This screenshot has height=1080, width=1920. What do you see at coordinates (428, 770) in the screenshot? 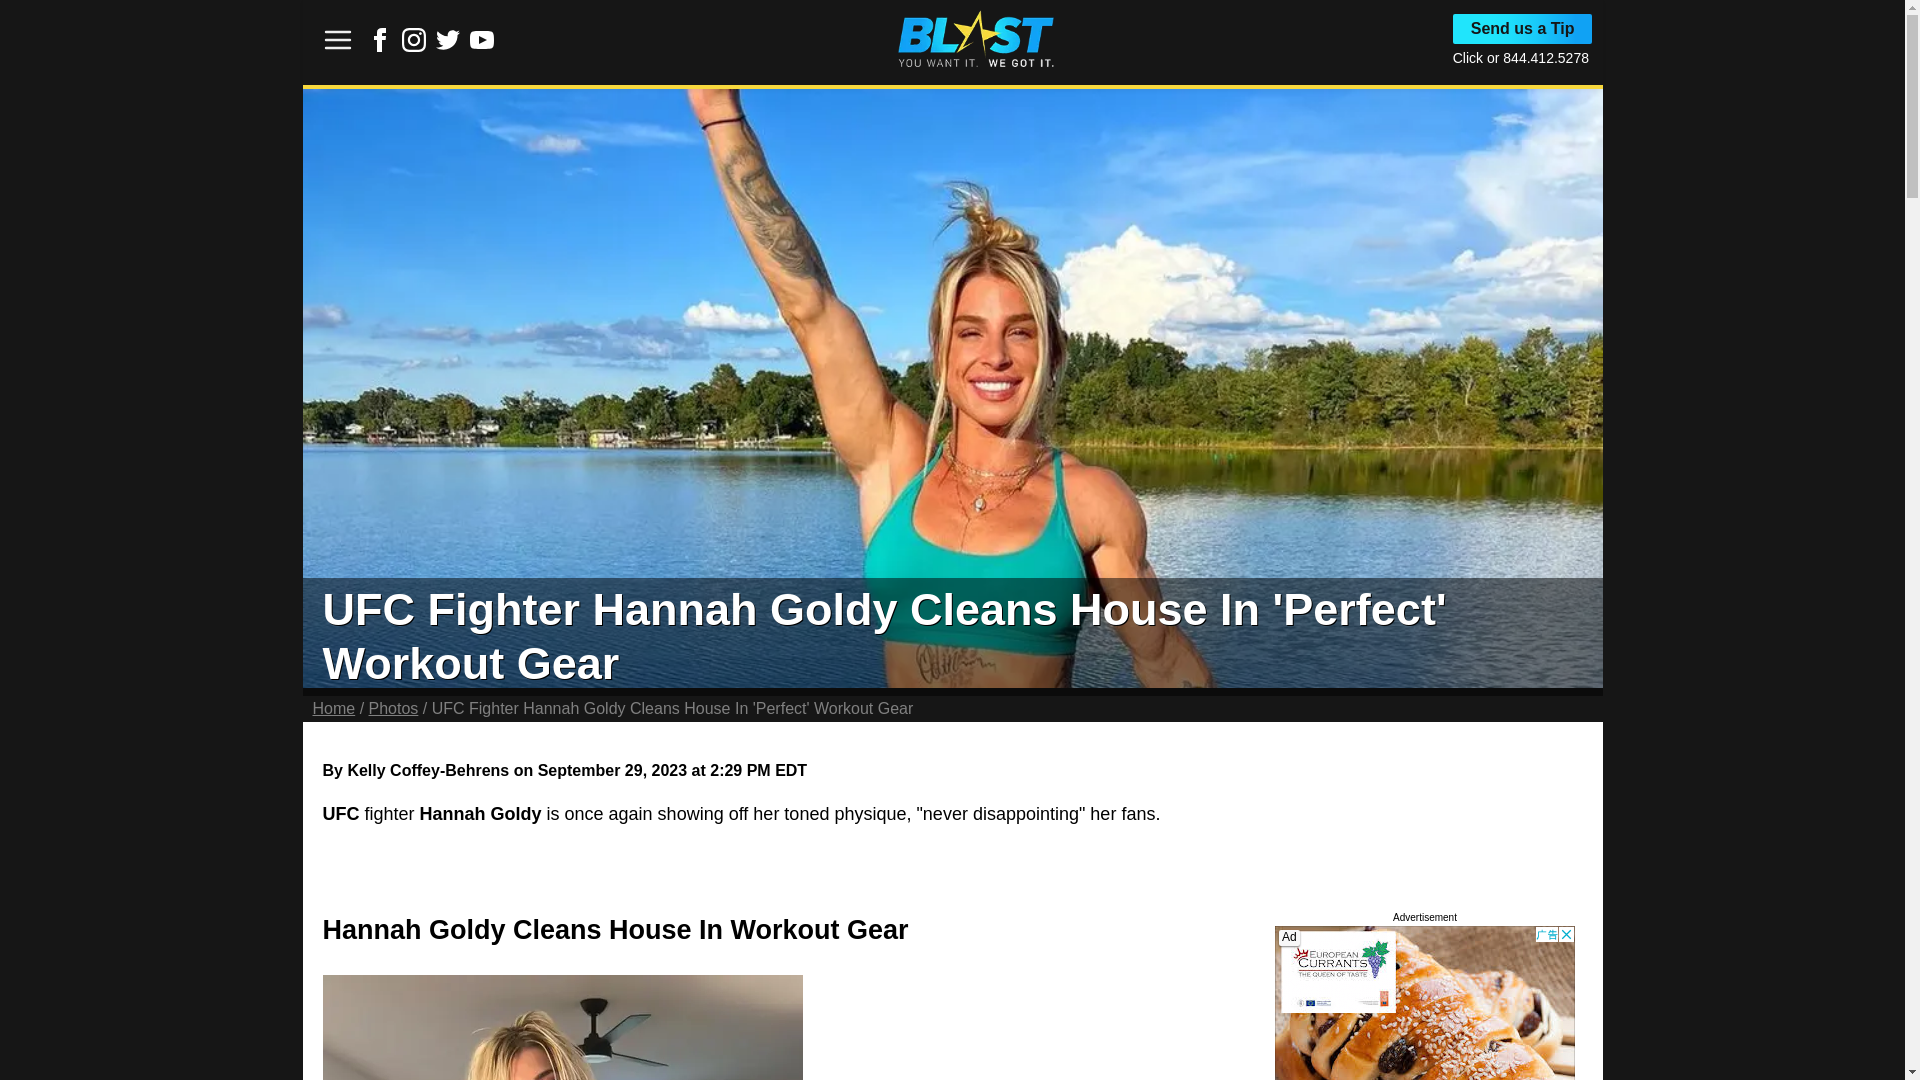
I see `Kelly Coffey-Behrens` at bounding box center [428, 770].